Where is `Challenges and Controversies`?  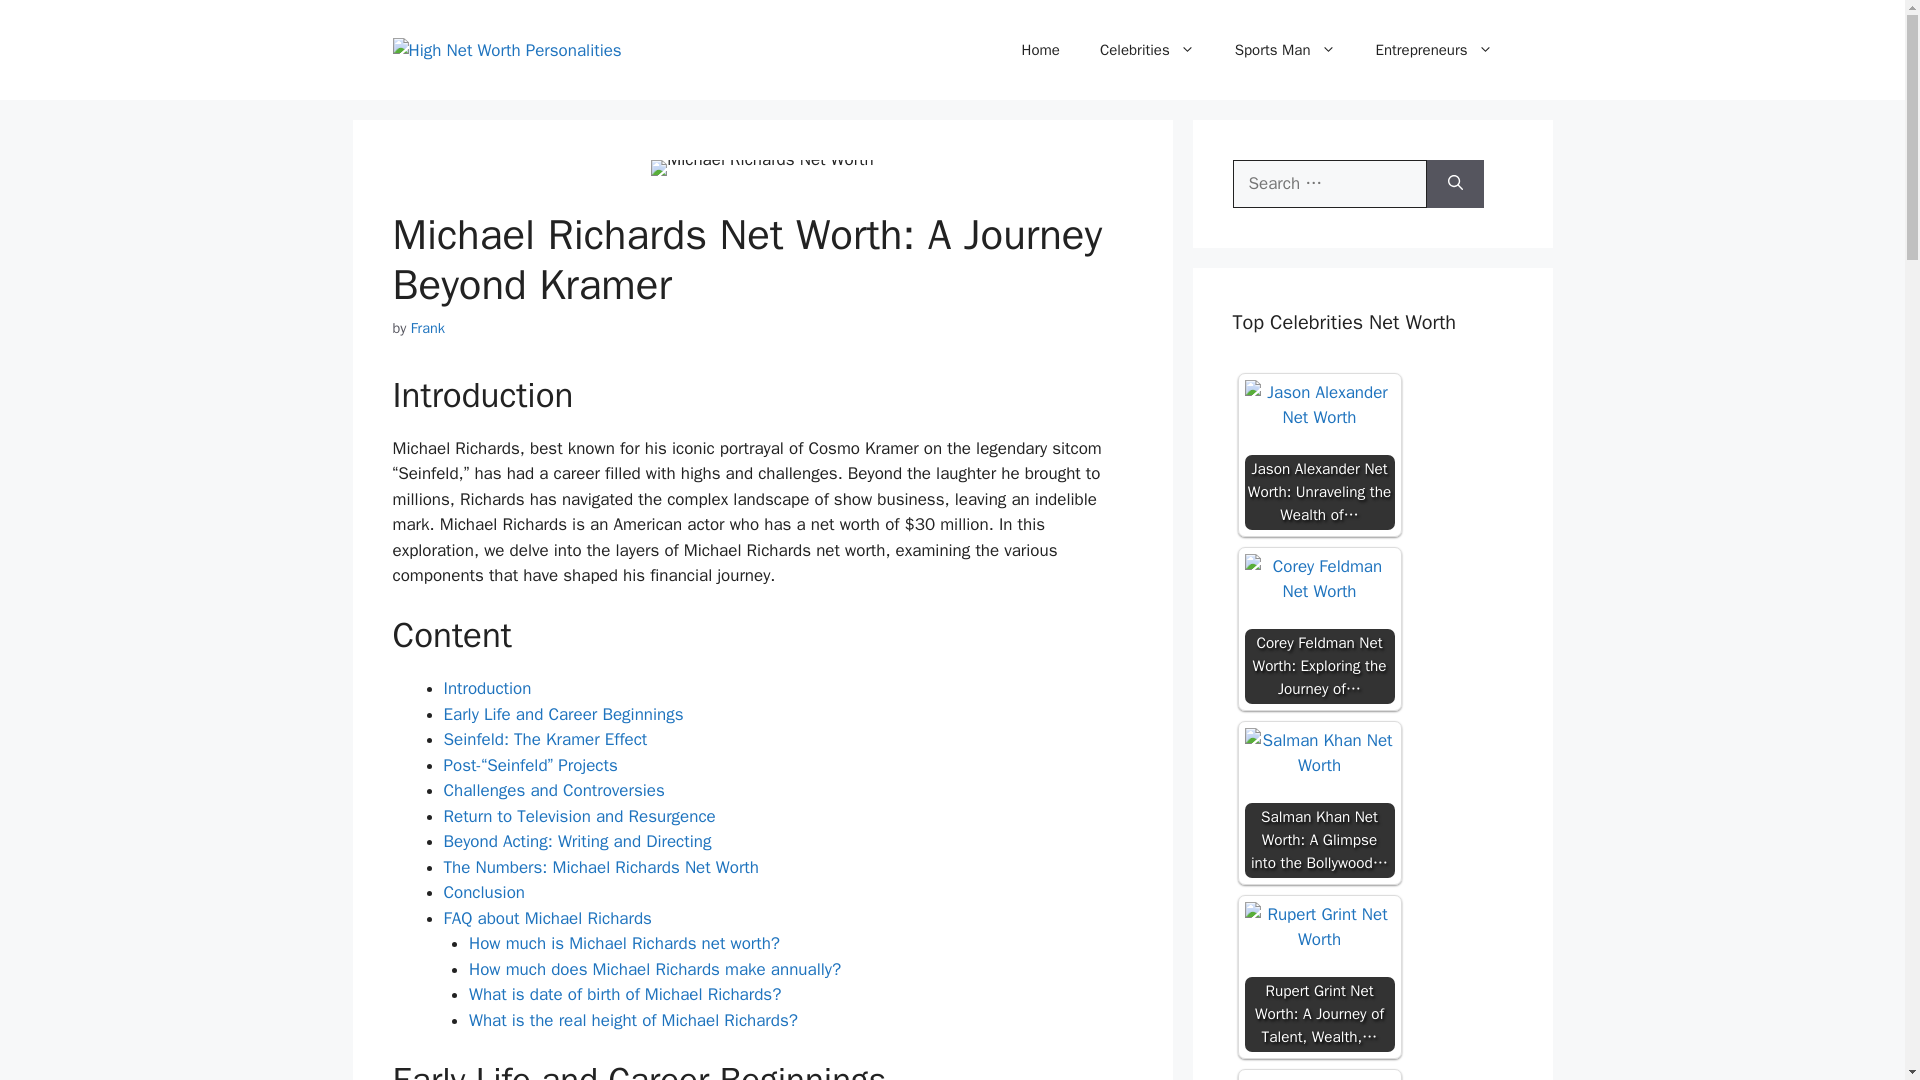 Challenges and Controversies is located at coordinates (554, 790).